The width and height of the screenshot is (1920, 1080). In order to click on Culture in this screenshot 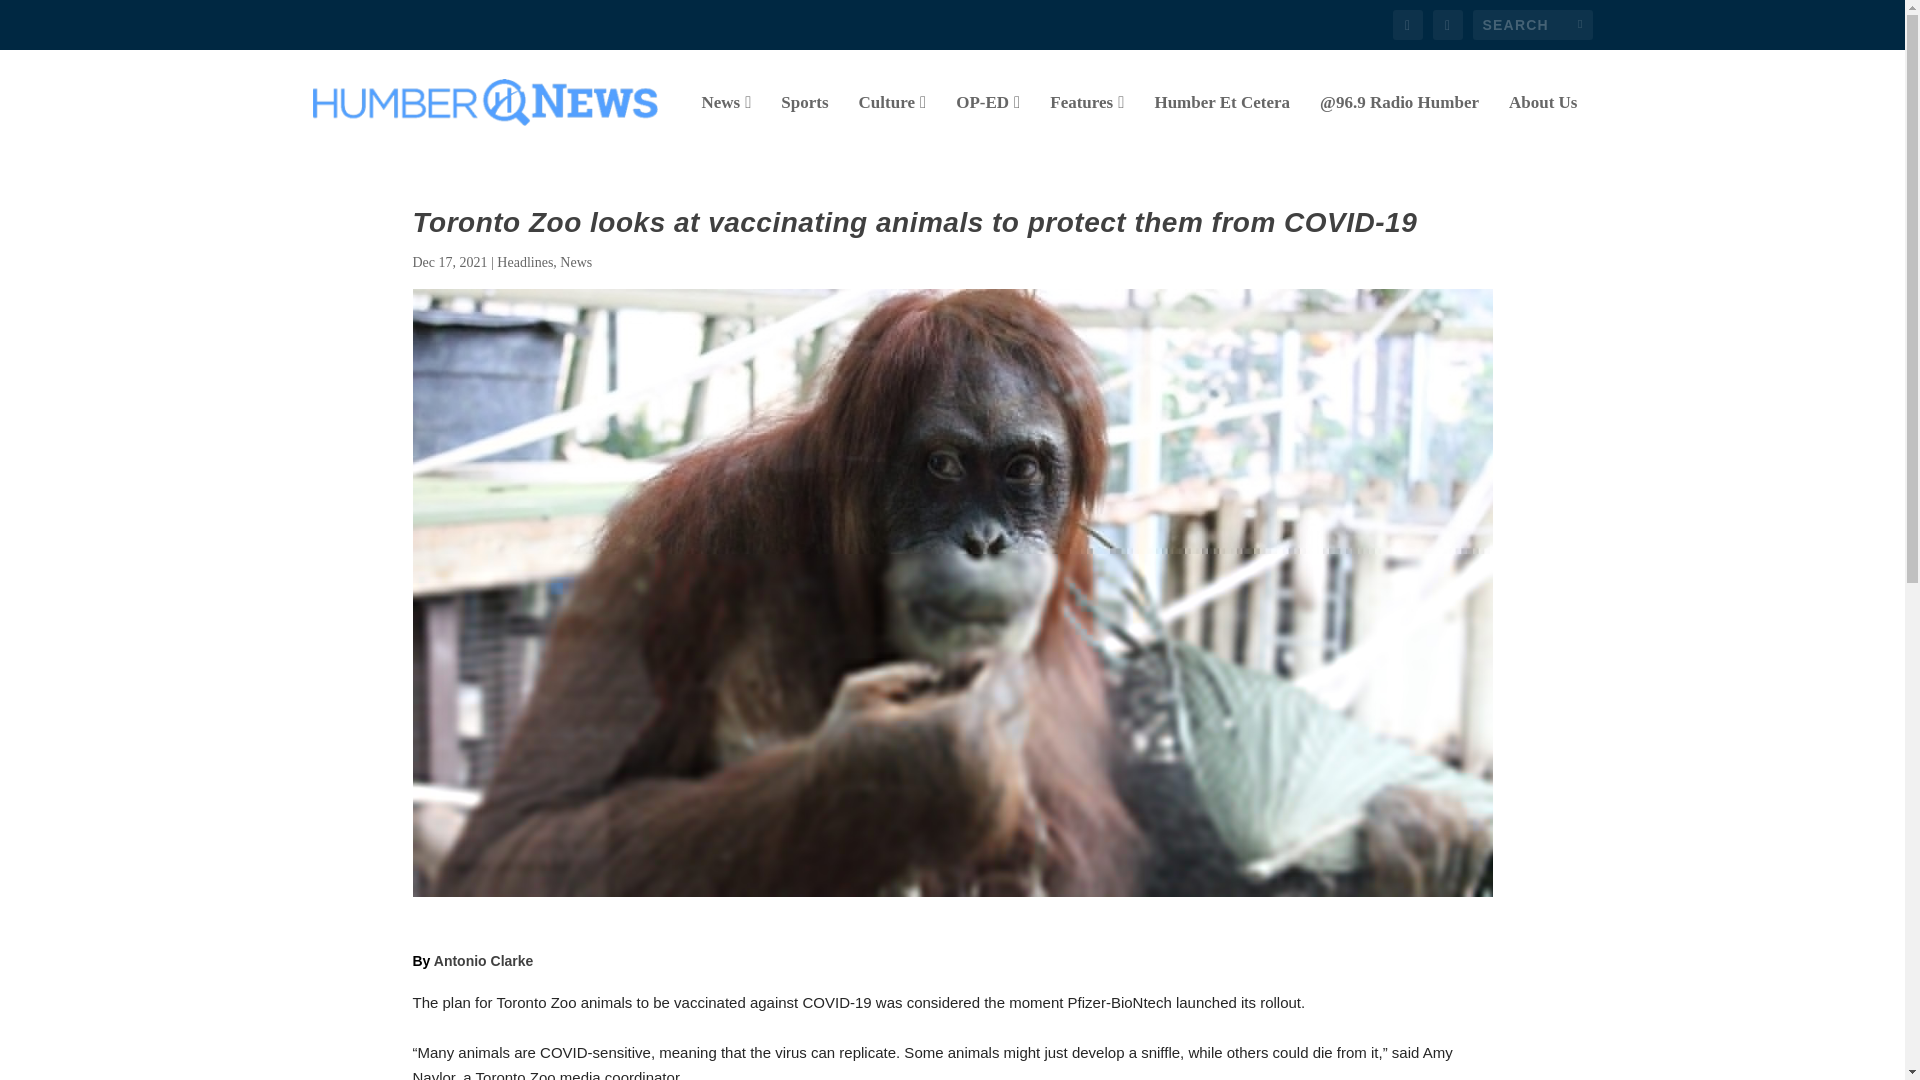, I will do `click(892, 125)`.